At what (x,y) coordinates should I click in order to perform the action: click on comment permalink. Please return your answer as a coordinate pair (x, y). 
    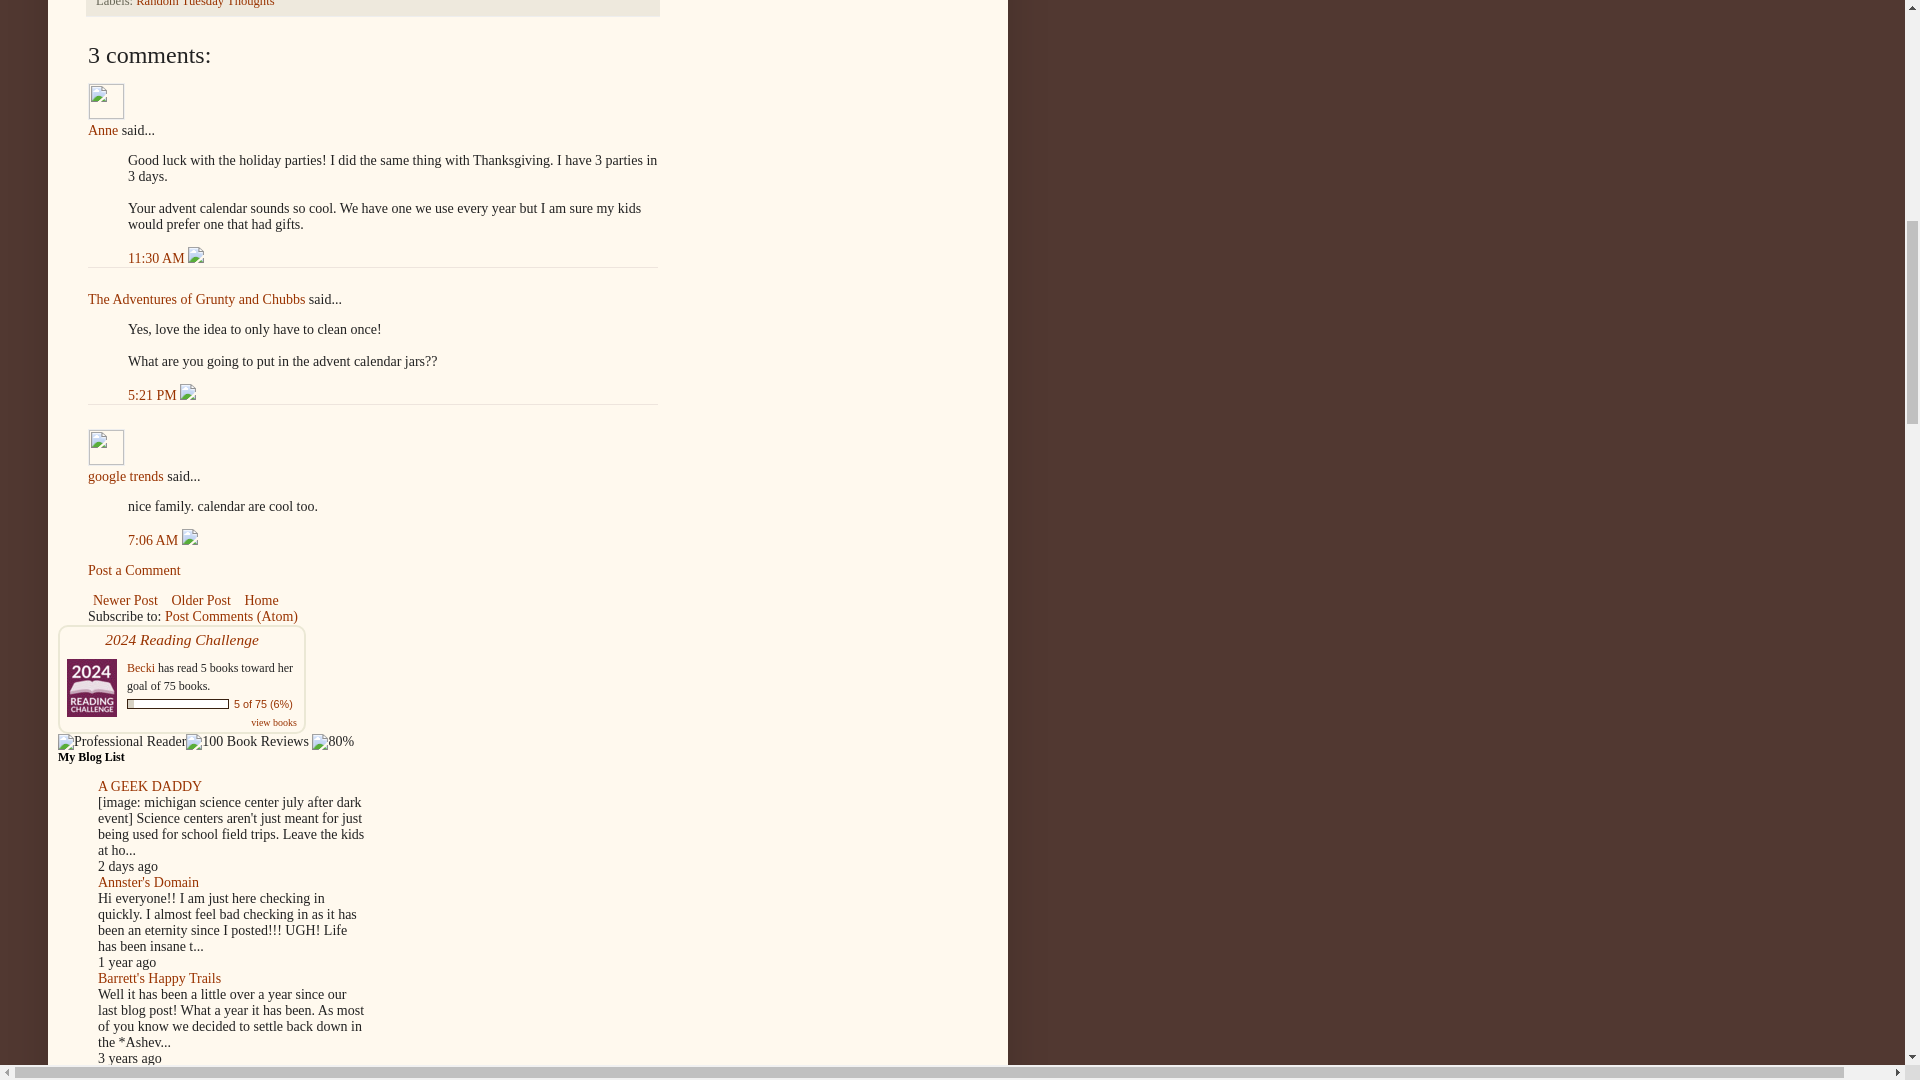
    Looking at the image, I should click on (154, 394).